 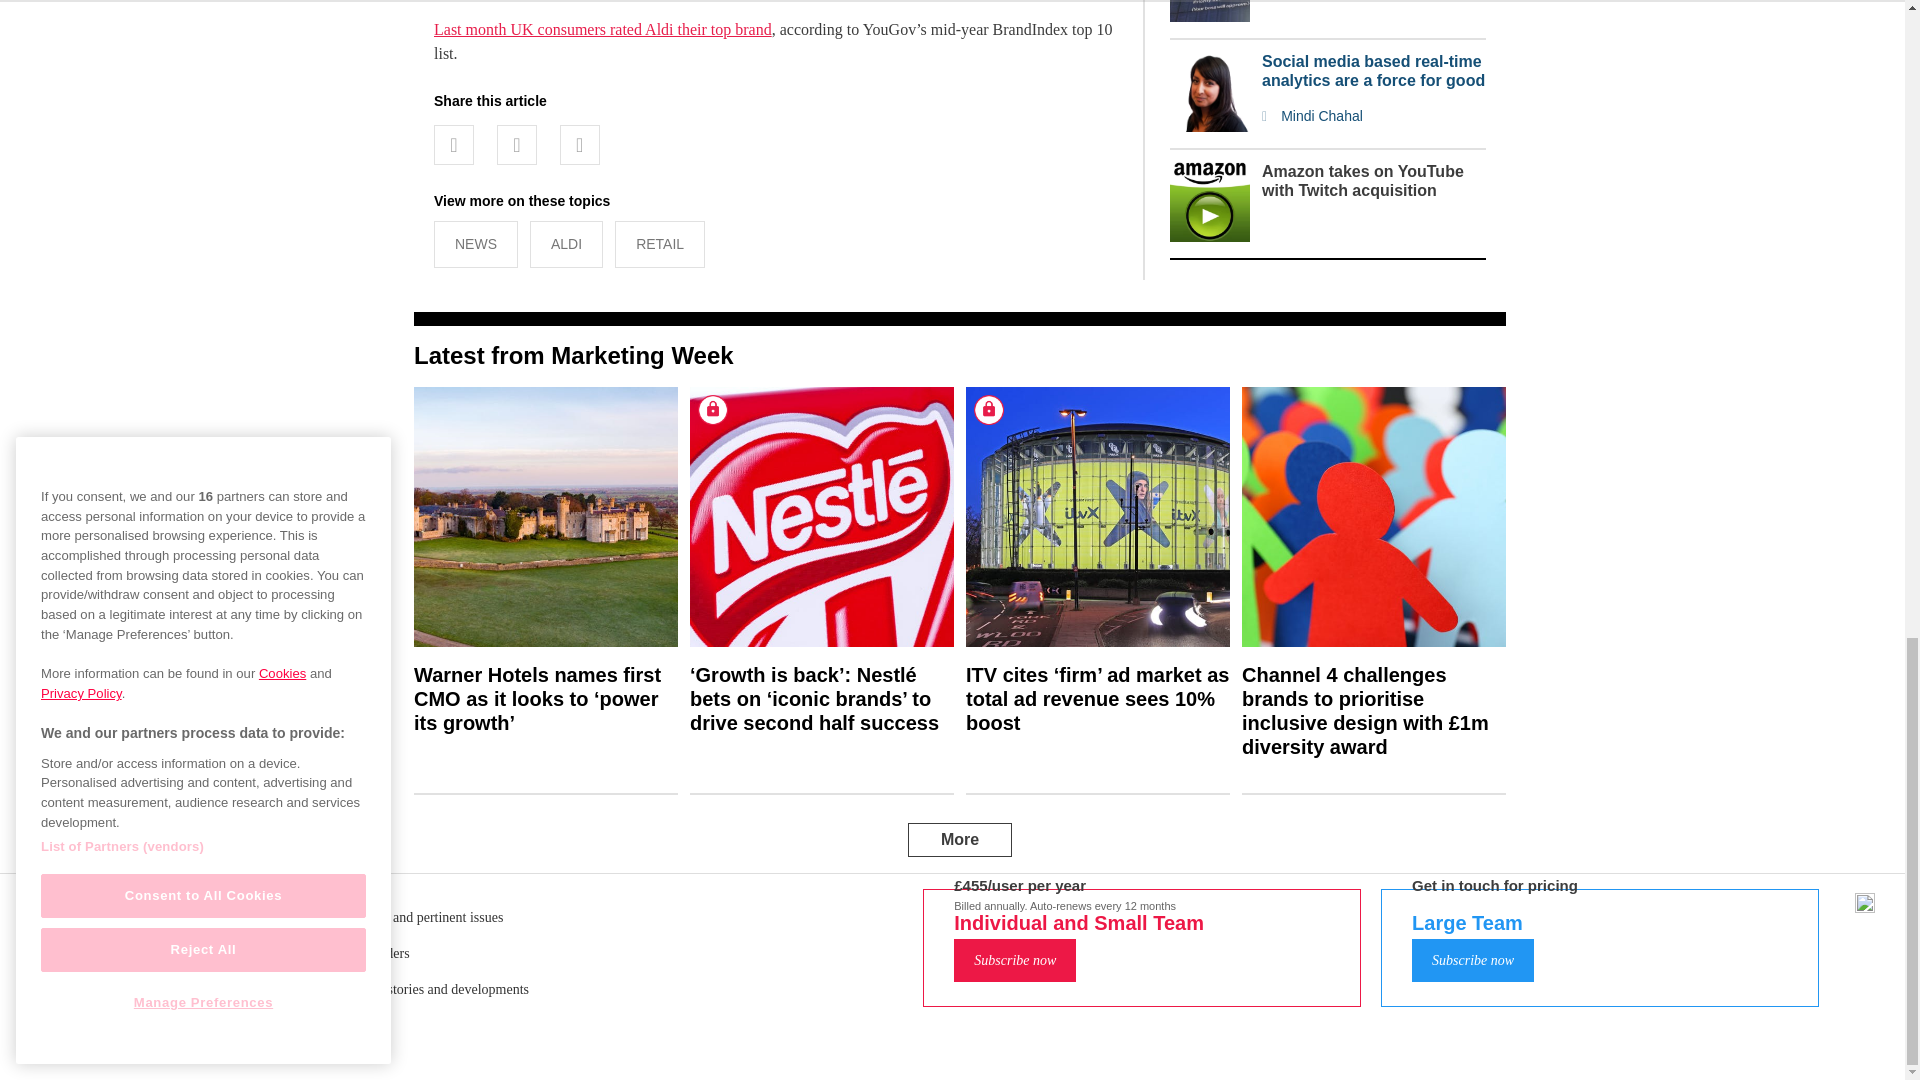 What do you see at coordinates (602, 28) in the screenshot?
I see `Last month UK consumers rated Aldi their top brand` at bounding box center [602, 28].